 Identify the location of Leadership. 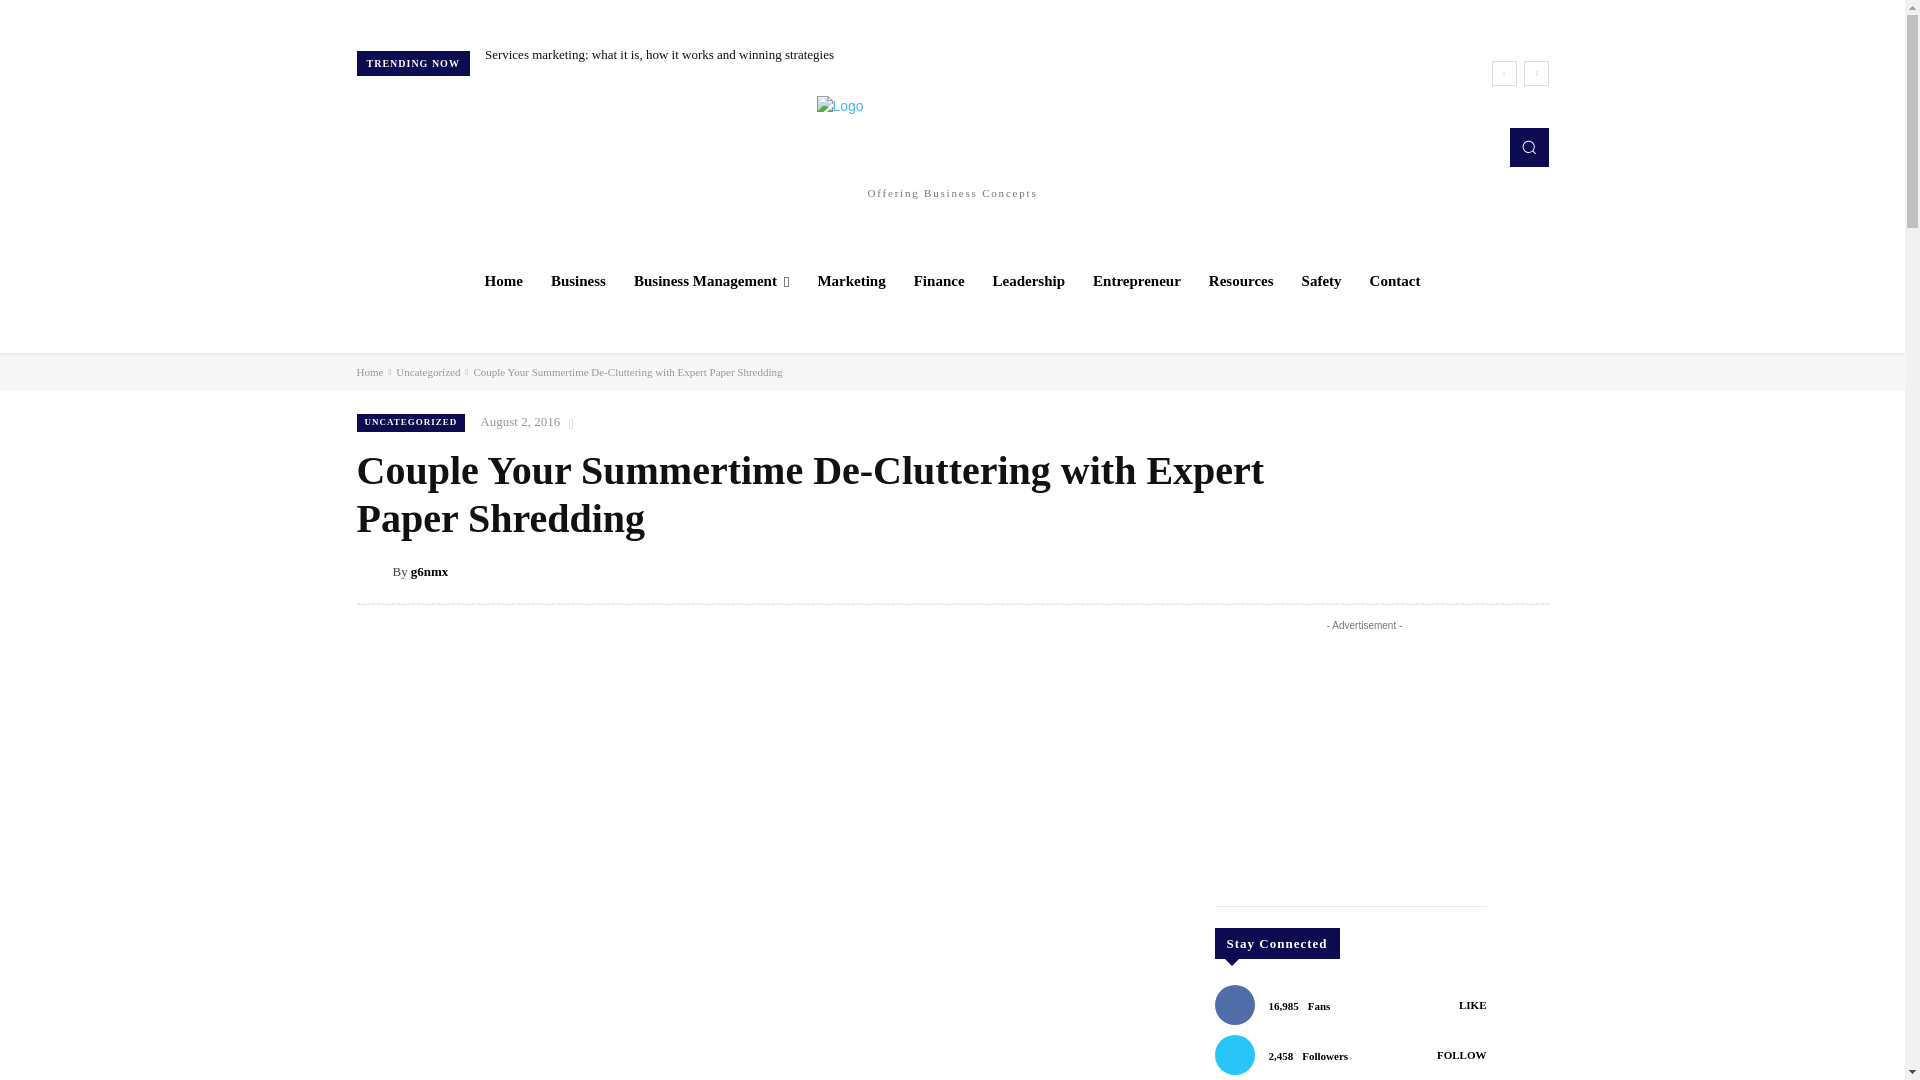
(1029, 280).